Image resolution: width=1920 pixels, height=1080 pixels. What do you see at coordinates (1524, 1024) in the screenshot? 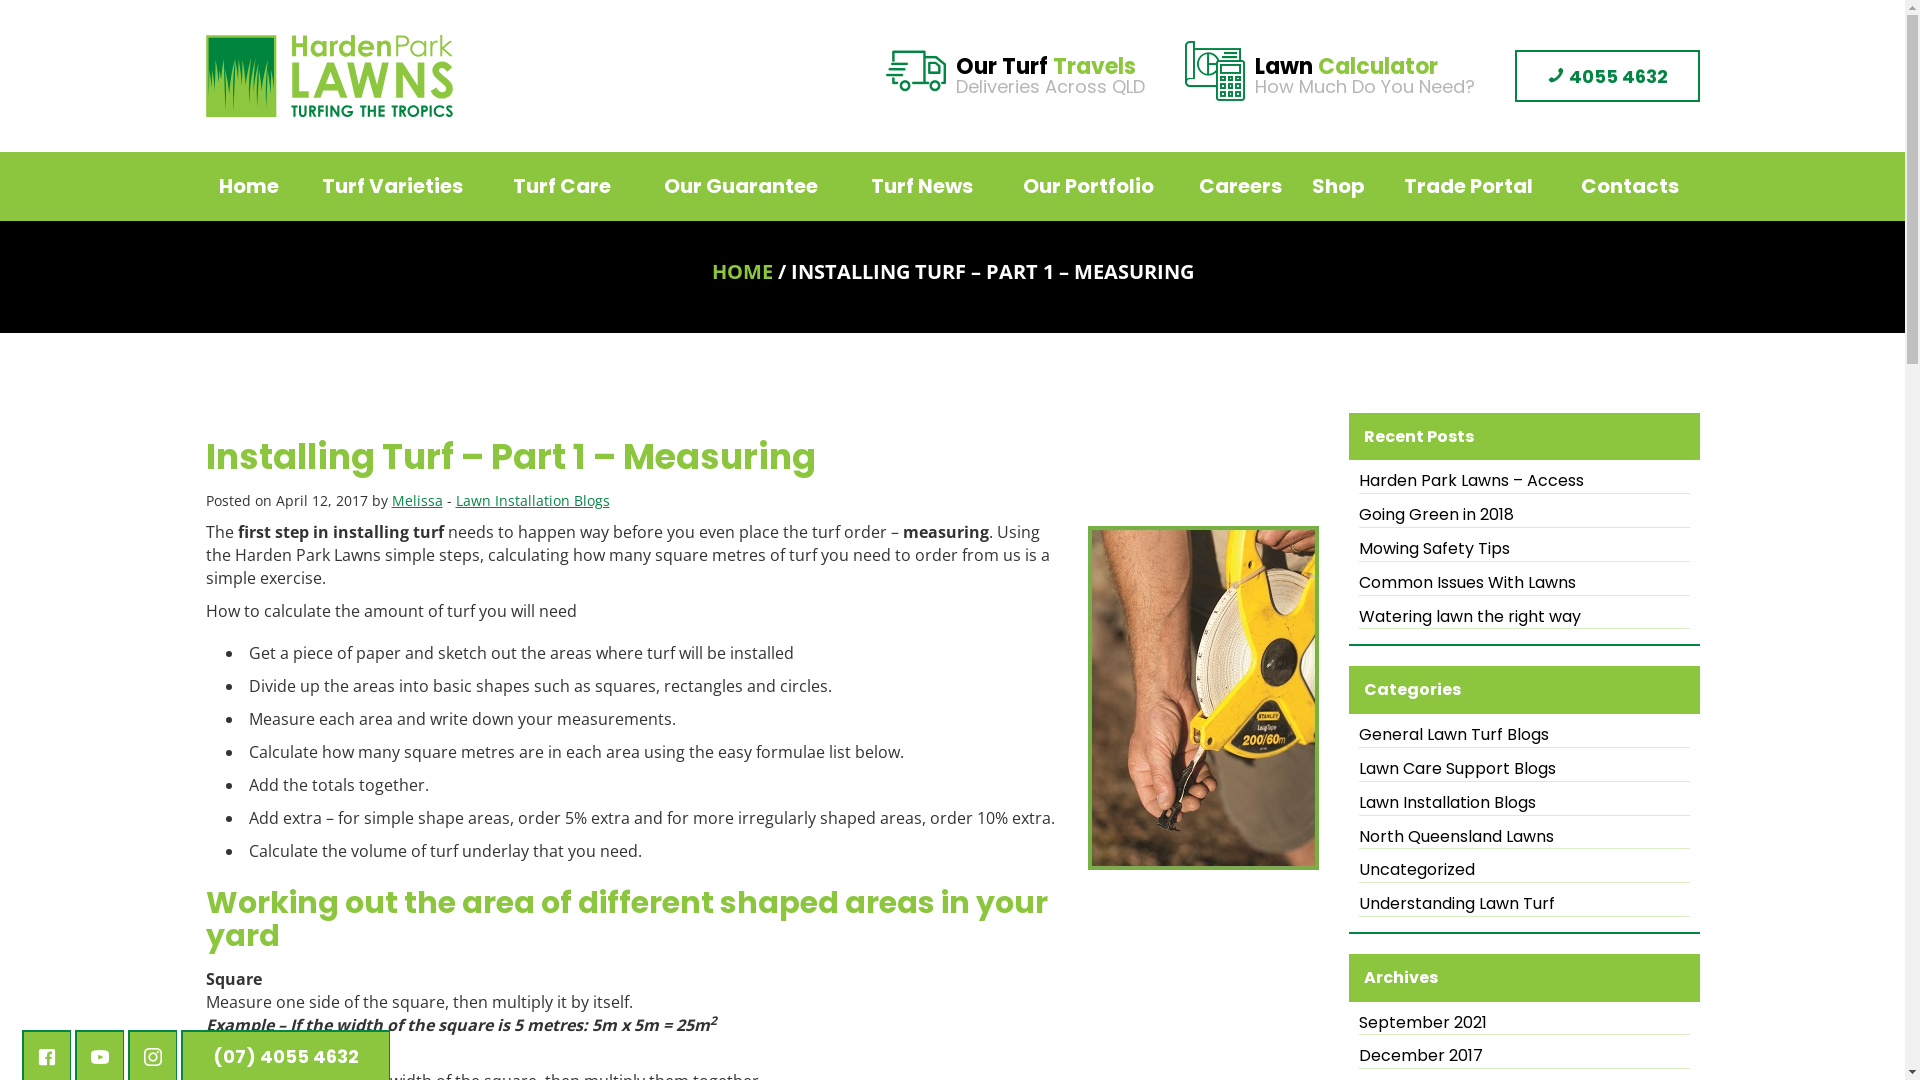
I see `September 2021` at bounding box center [1524, 1024].